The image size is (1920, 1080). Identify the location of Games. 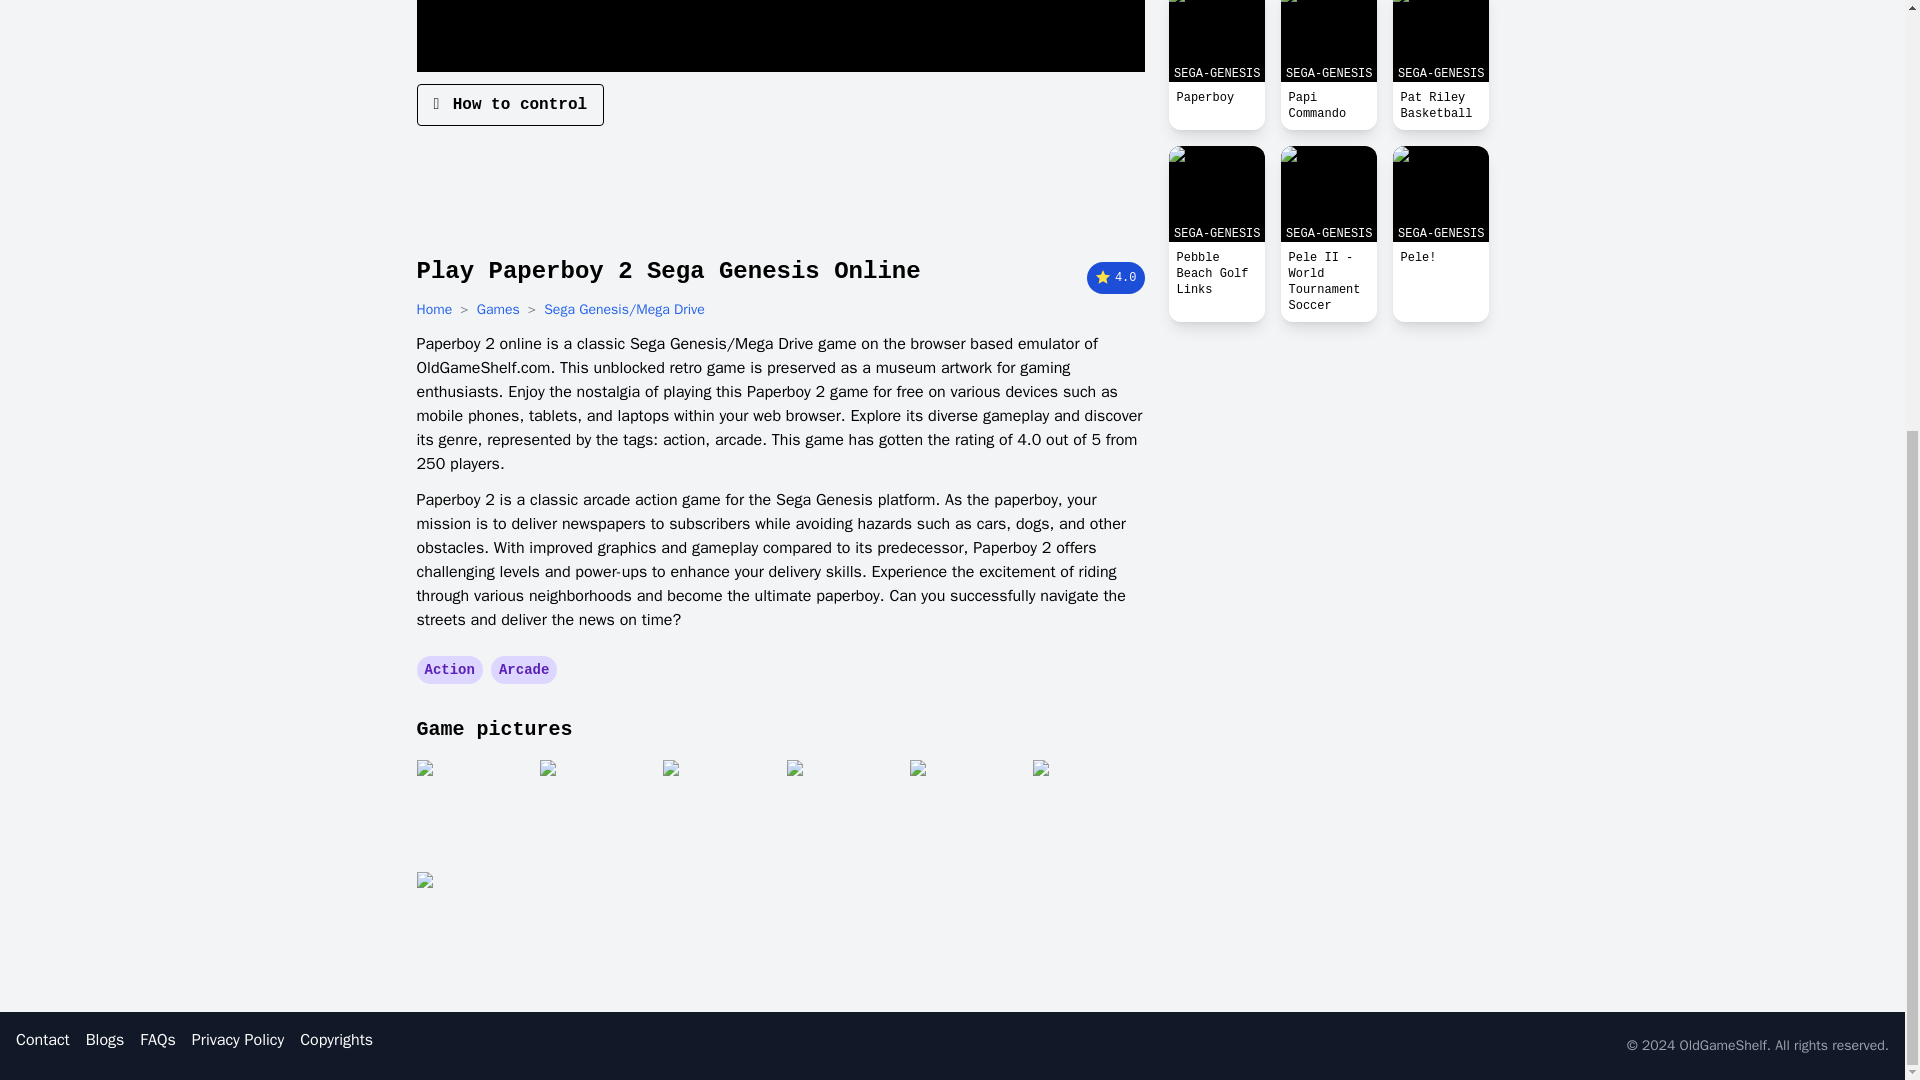
(498, 310).